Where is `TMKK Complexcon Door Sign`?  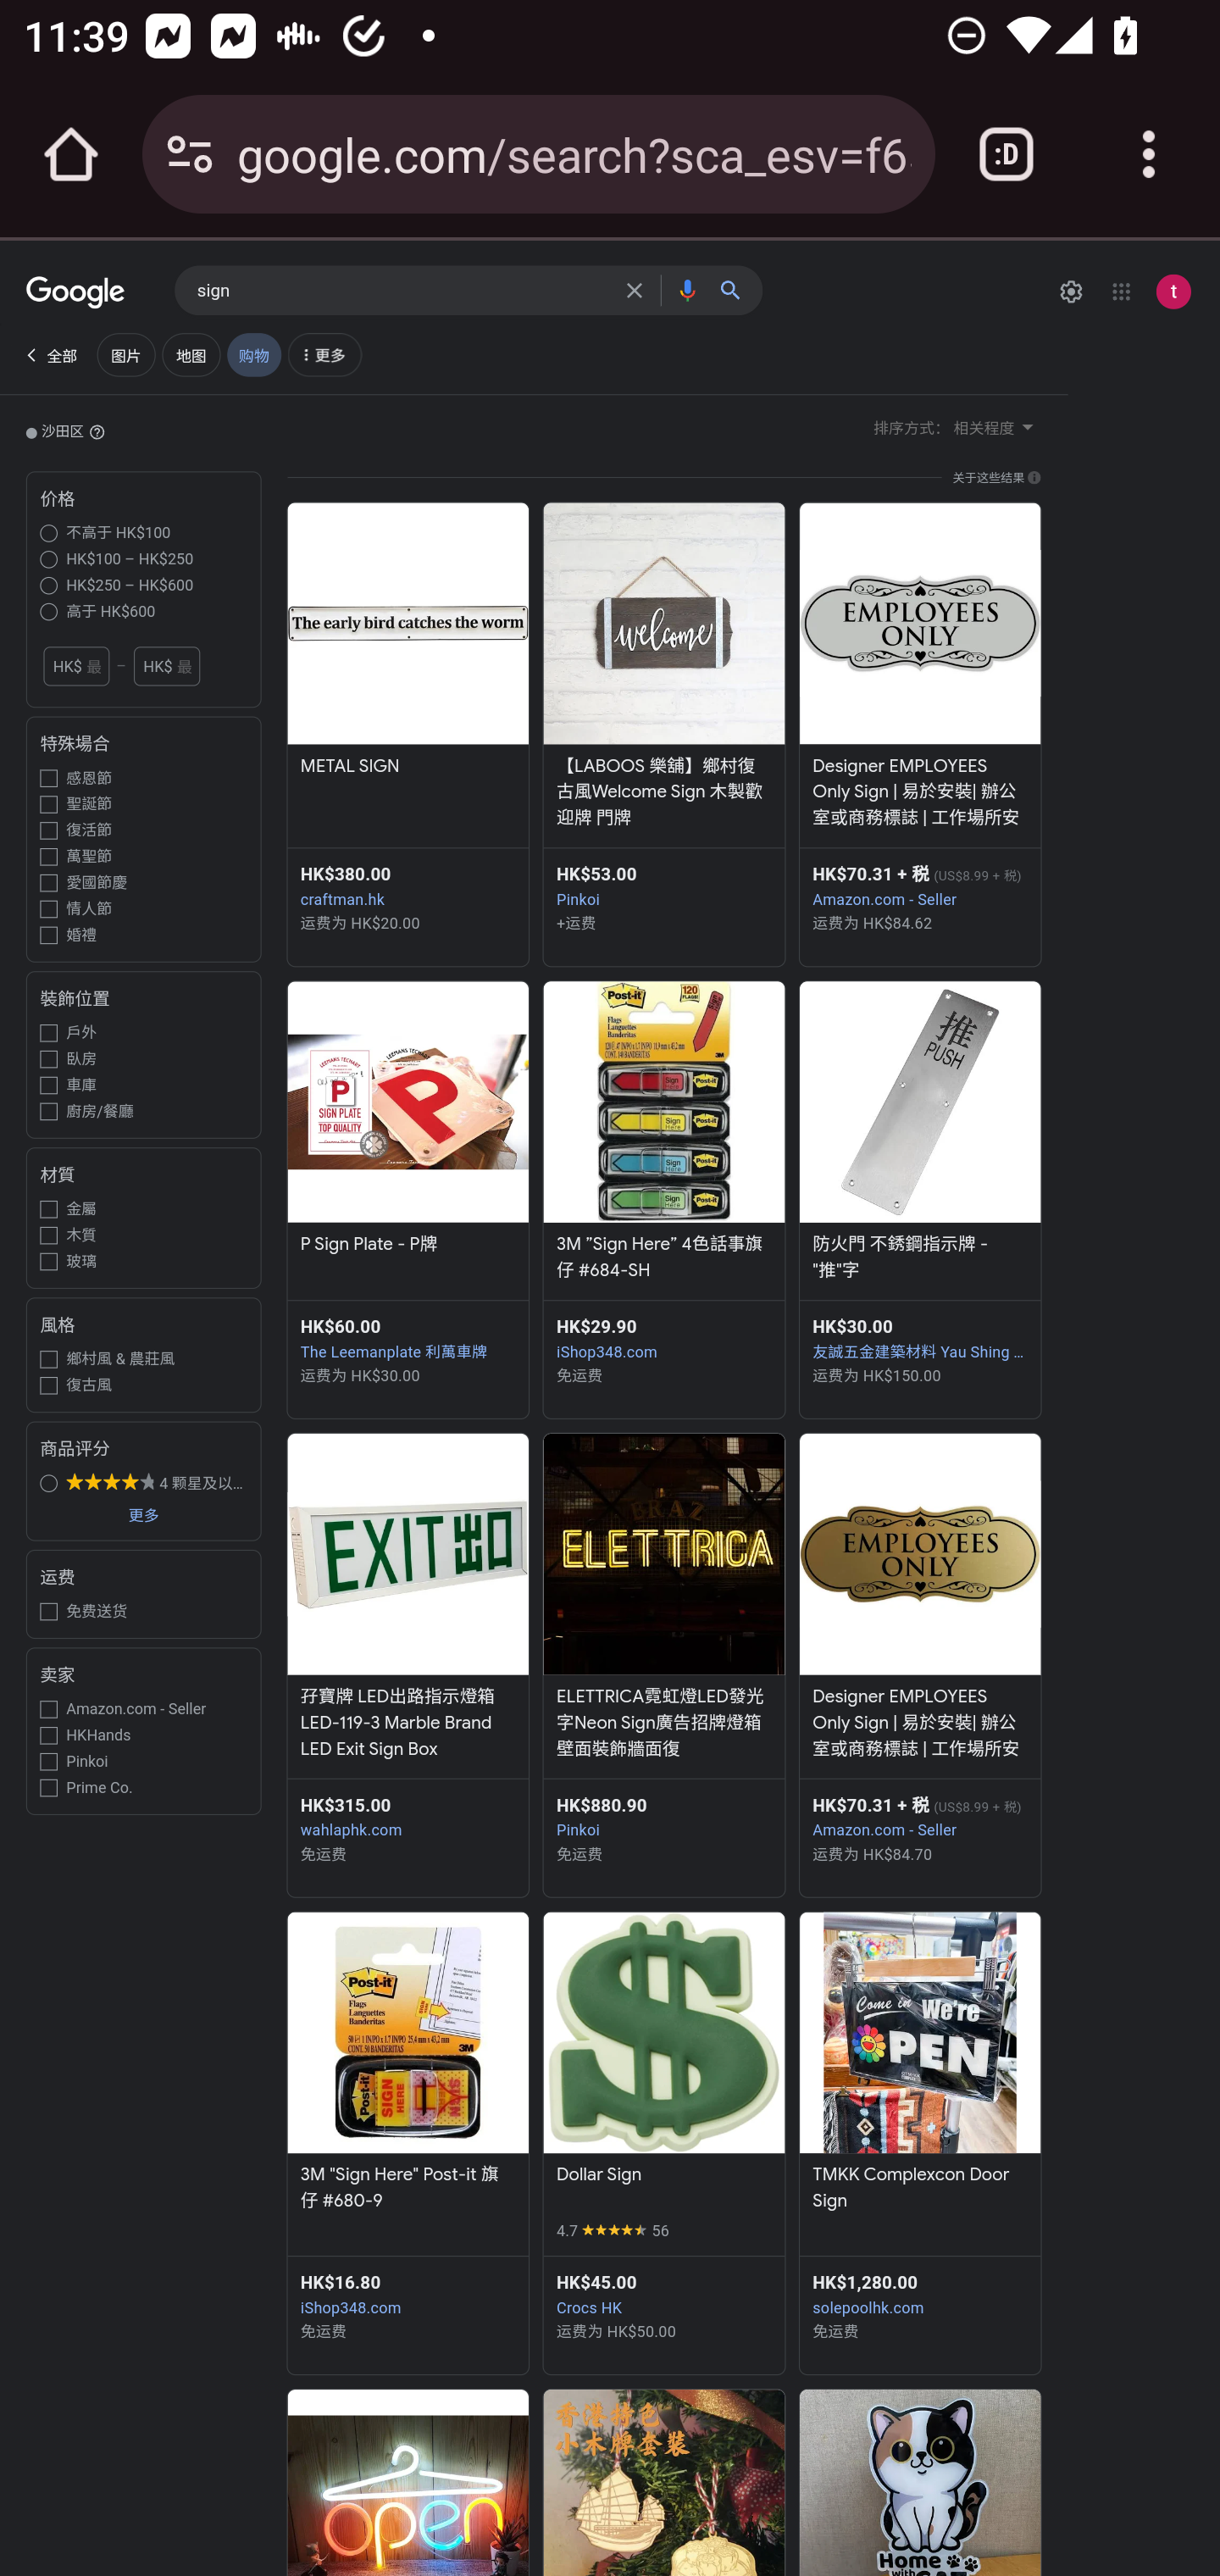 TMKK Complexcon Door Sign is located at coordinates (919, 2190).